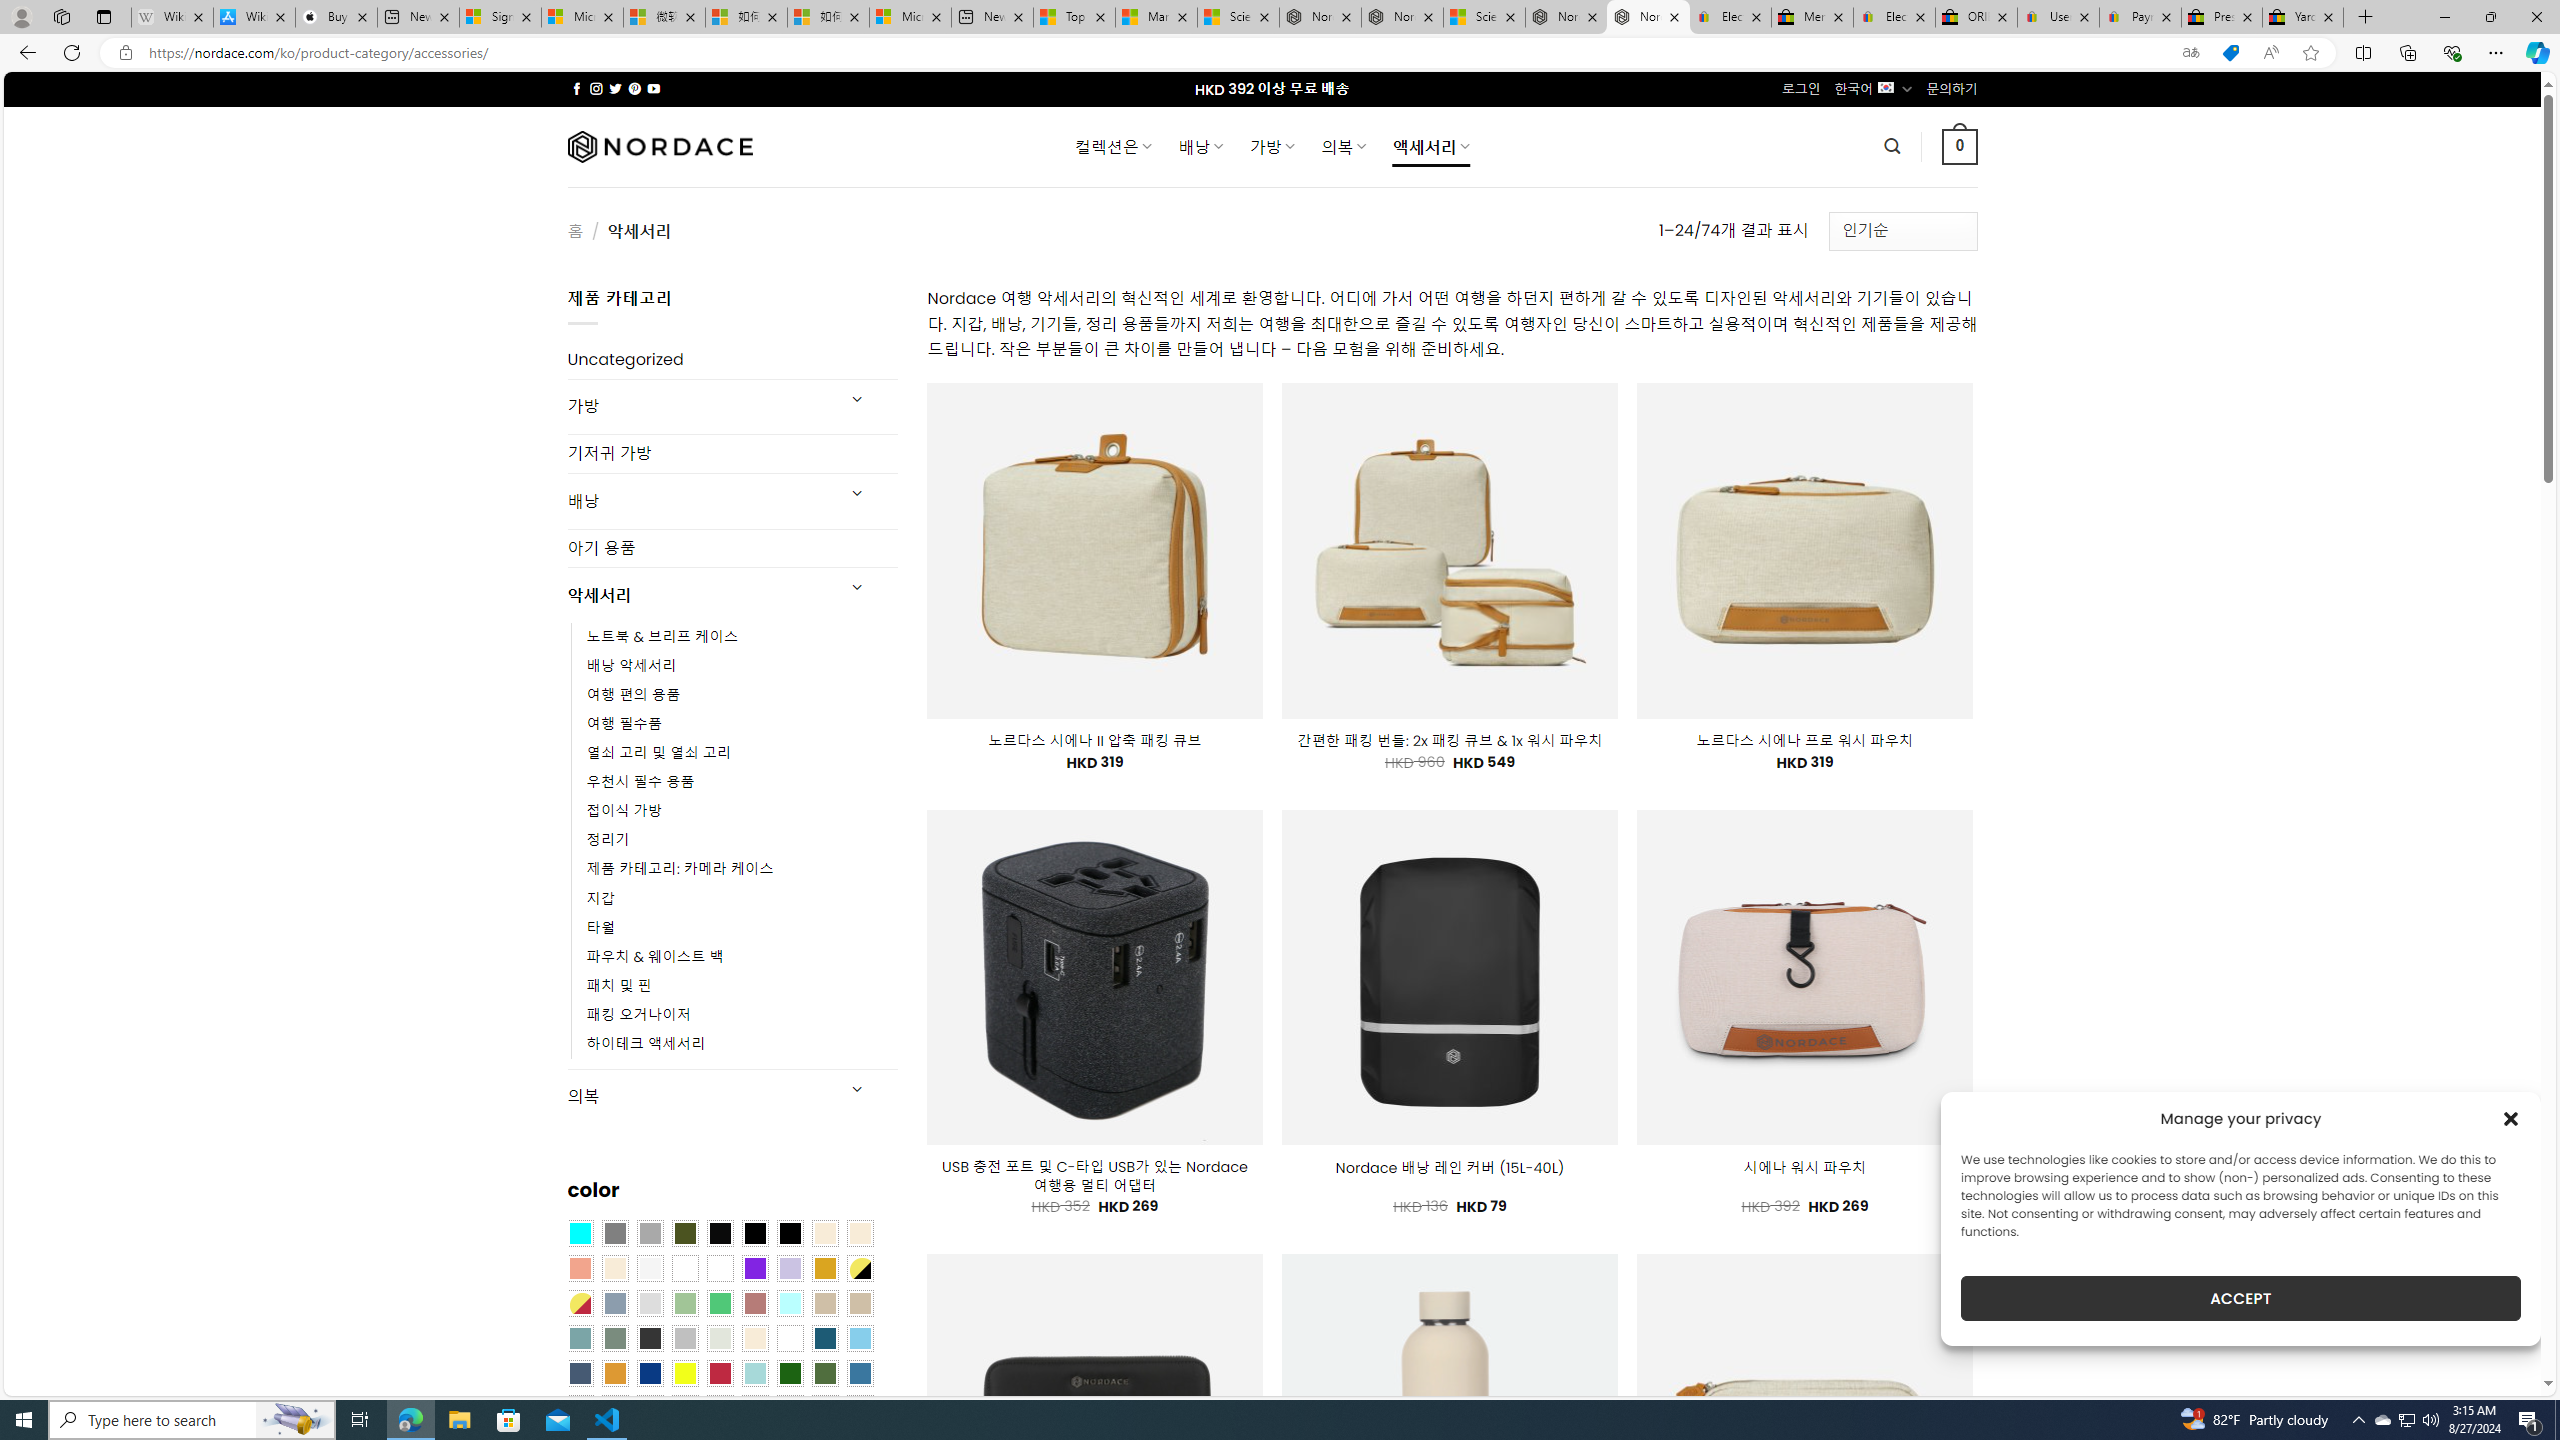  Describe the element at coordinates (616, 88) in the screenshot. I see `Follow on Twitter` at that location.